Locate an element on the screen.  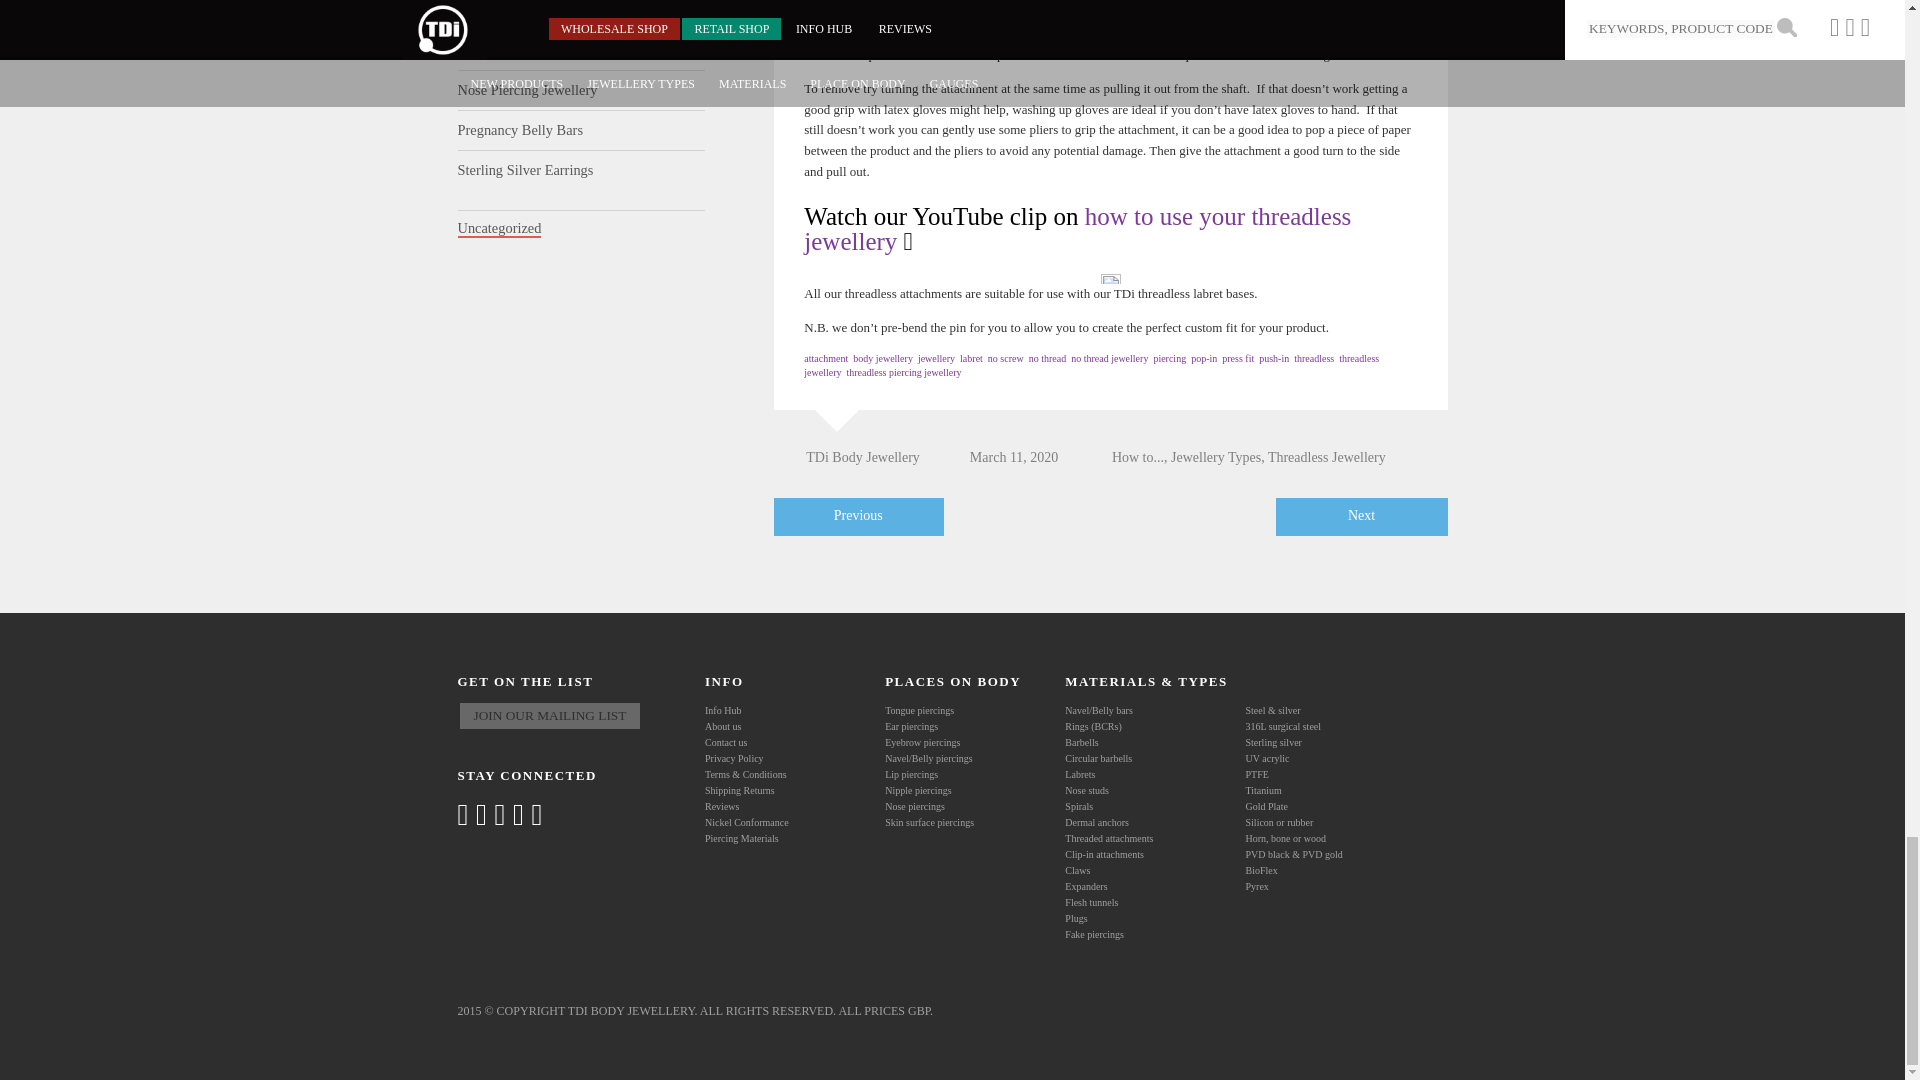
March 11, 2020 is located at coordinates (1000, 458).